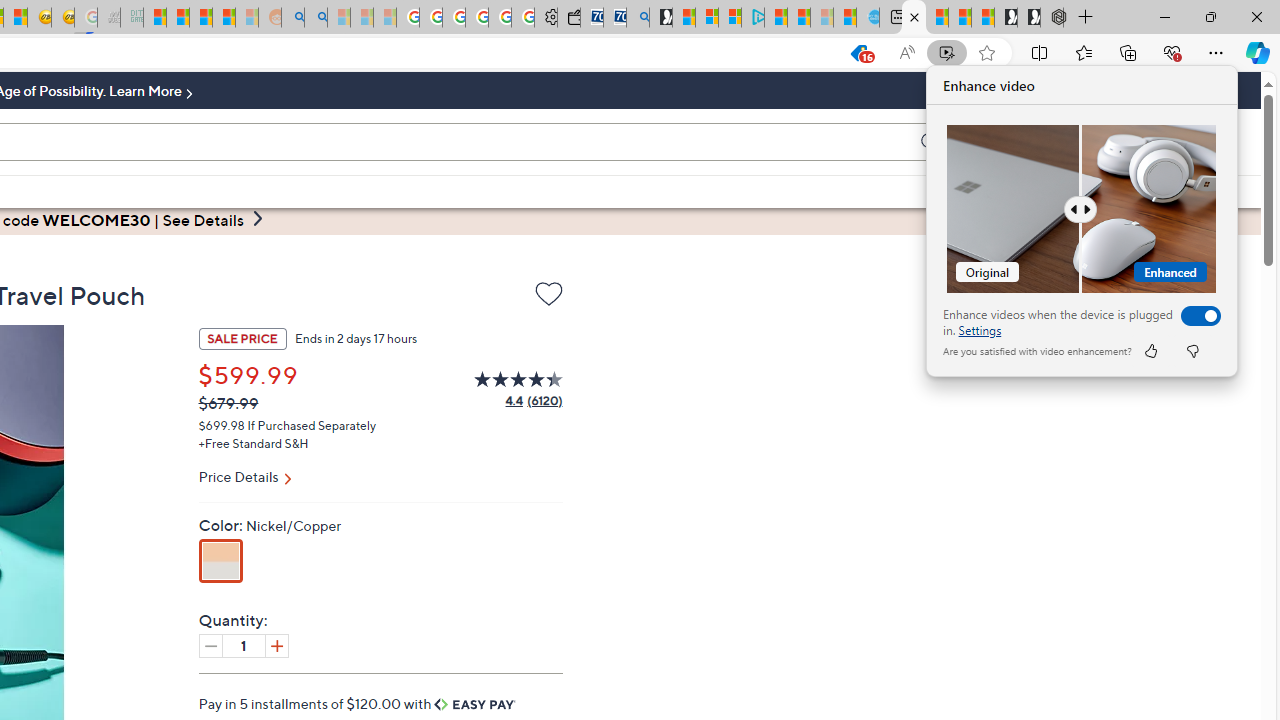 This screenshot has height=720, width=1280. I want to click on Bing Real Estate - Home sales and rental listings, so click(638, 18).